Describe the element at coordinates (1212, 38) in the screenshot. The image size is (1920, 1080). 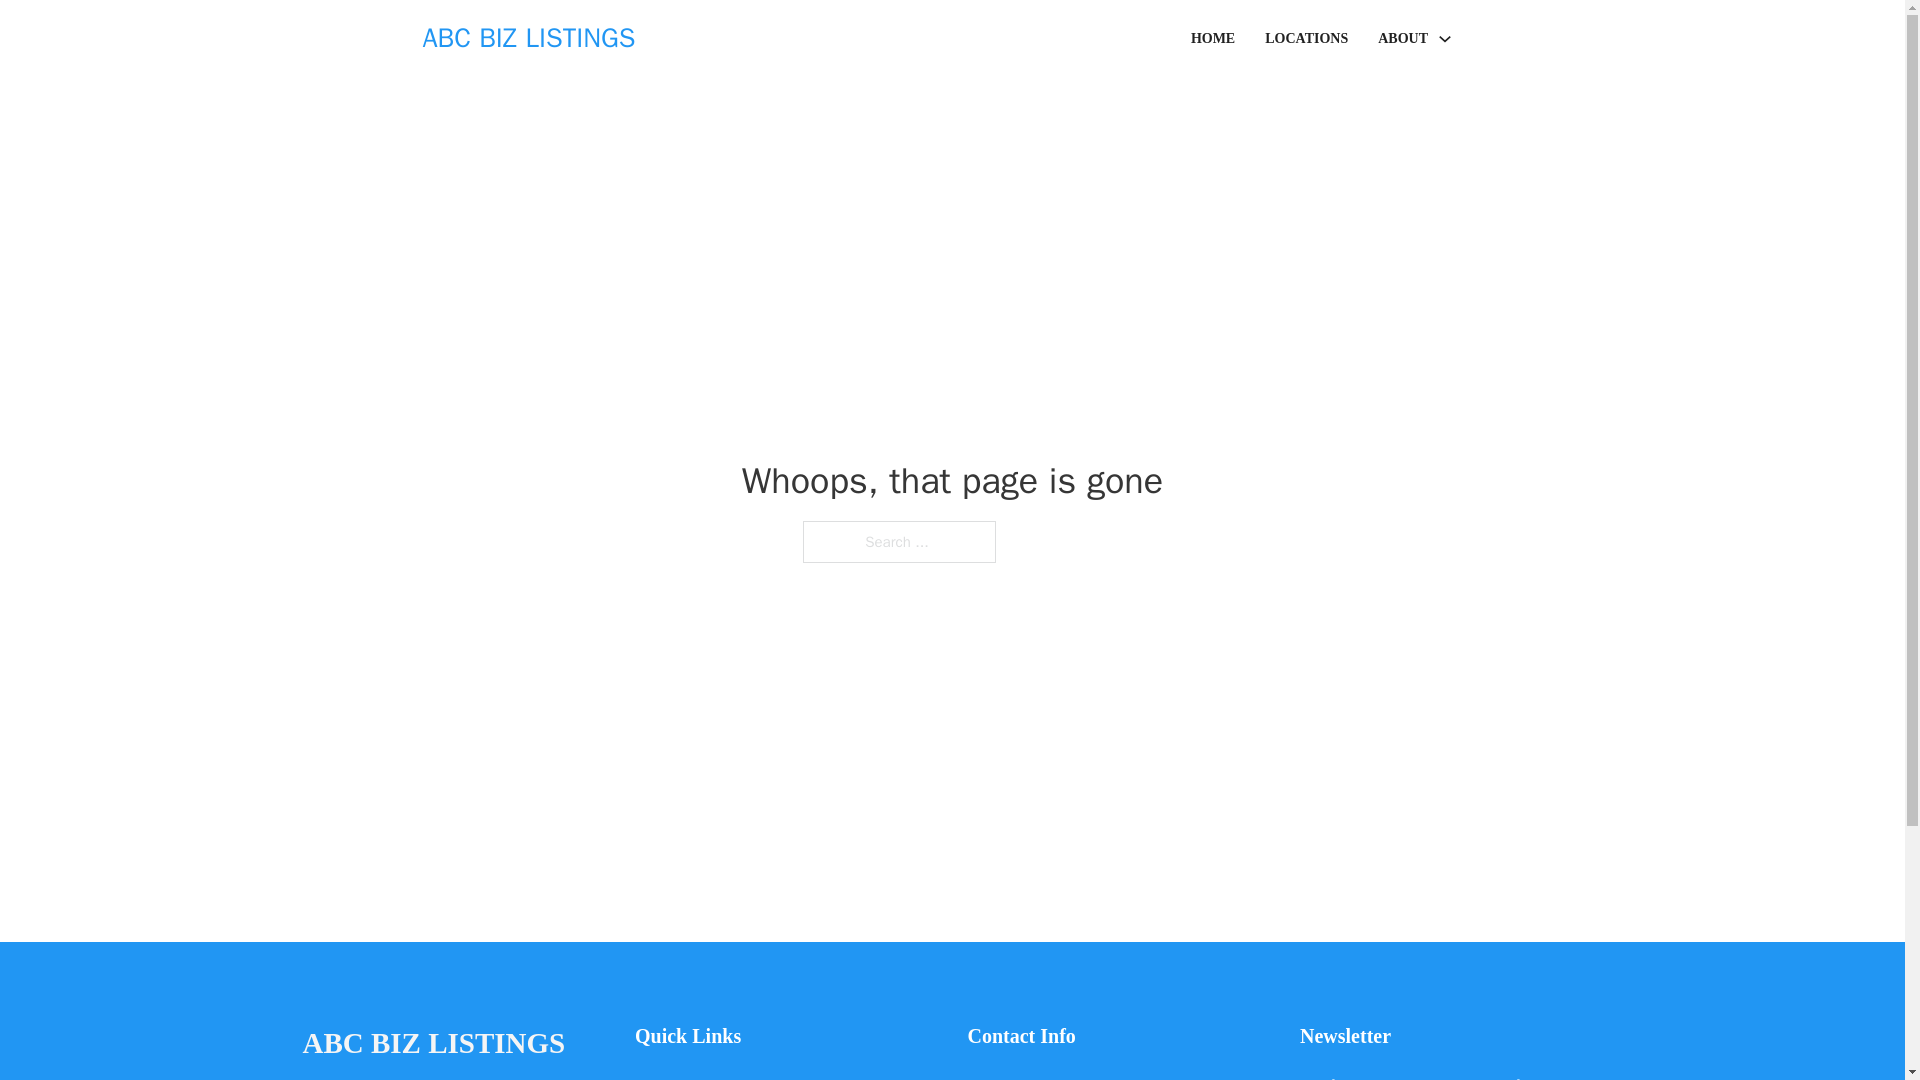
I see `HOME` at that location.